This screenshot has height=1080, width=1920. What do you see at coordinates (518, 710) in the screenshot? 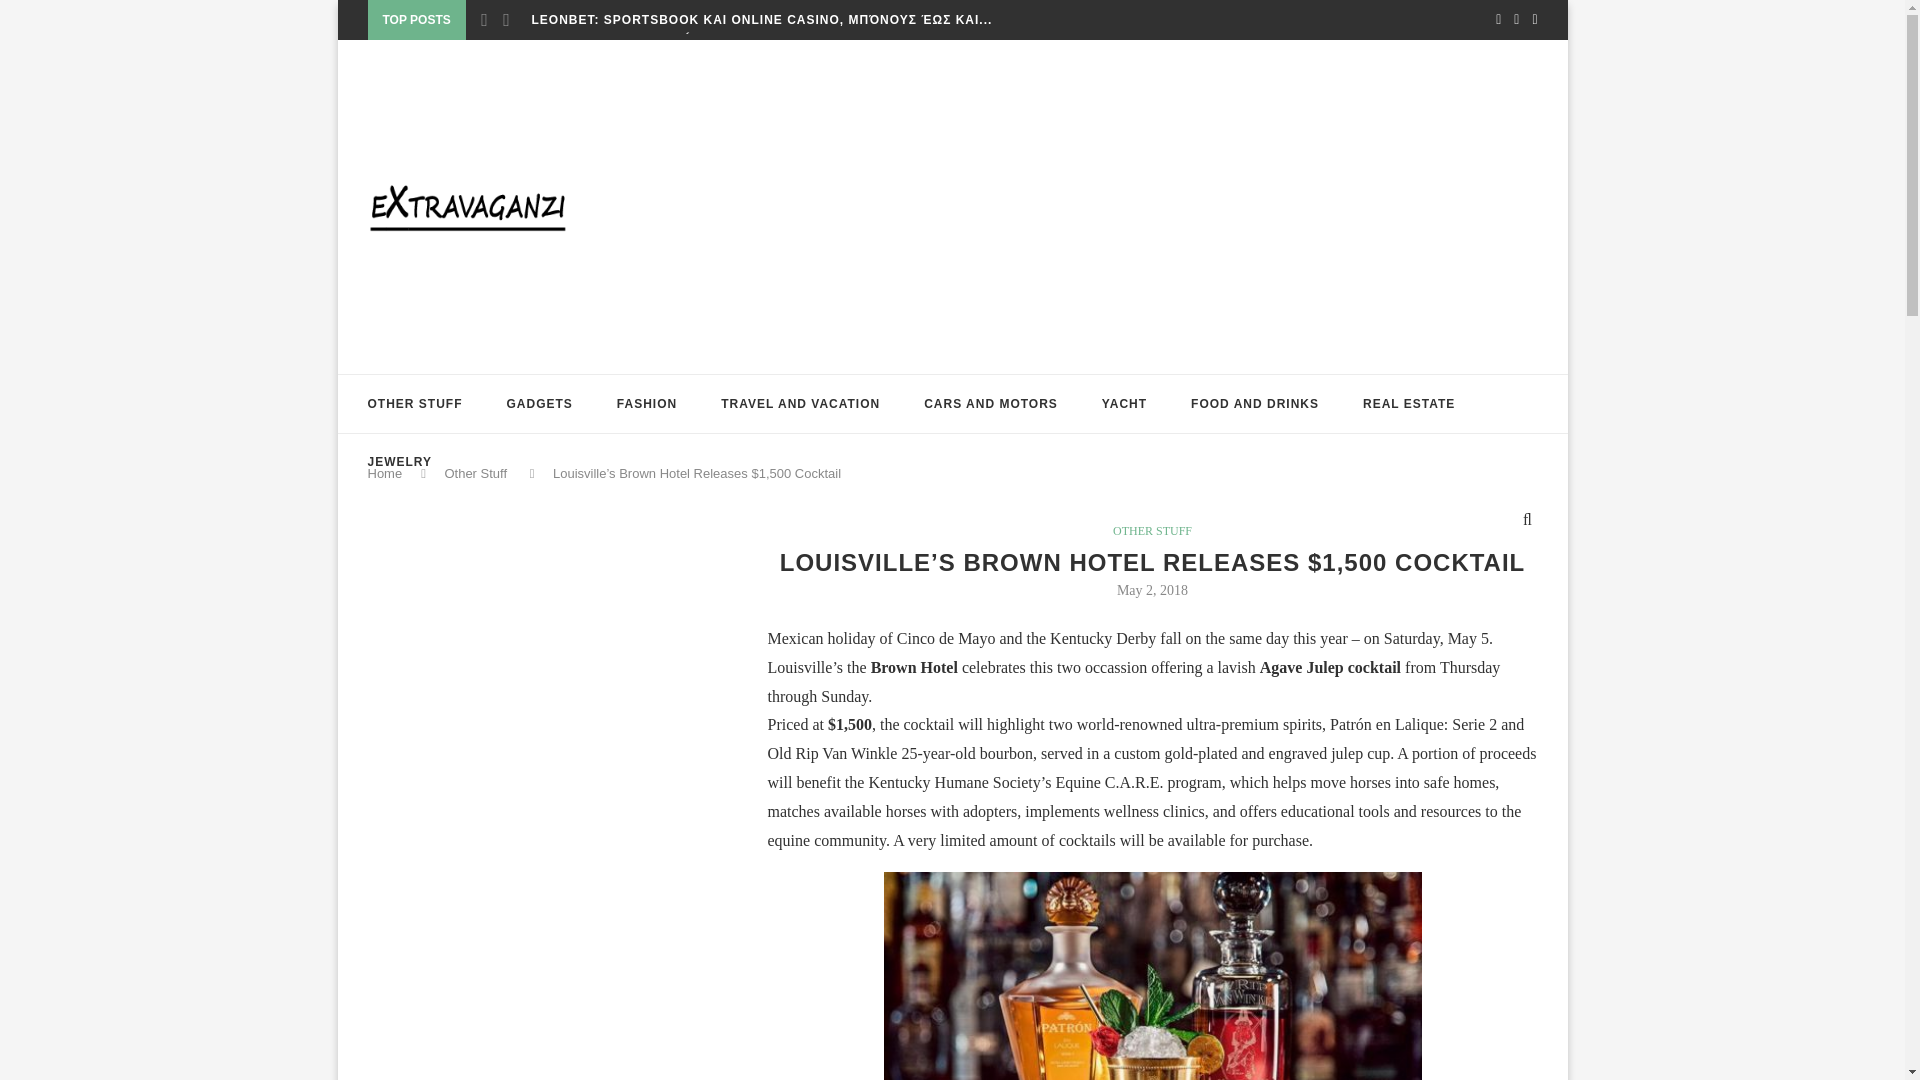
I see `Advertisement` at bounding box center [518, 710].